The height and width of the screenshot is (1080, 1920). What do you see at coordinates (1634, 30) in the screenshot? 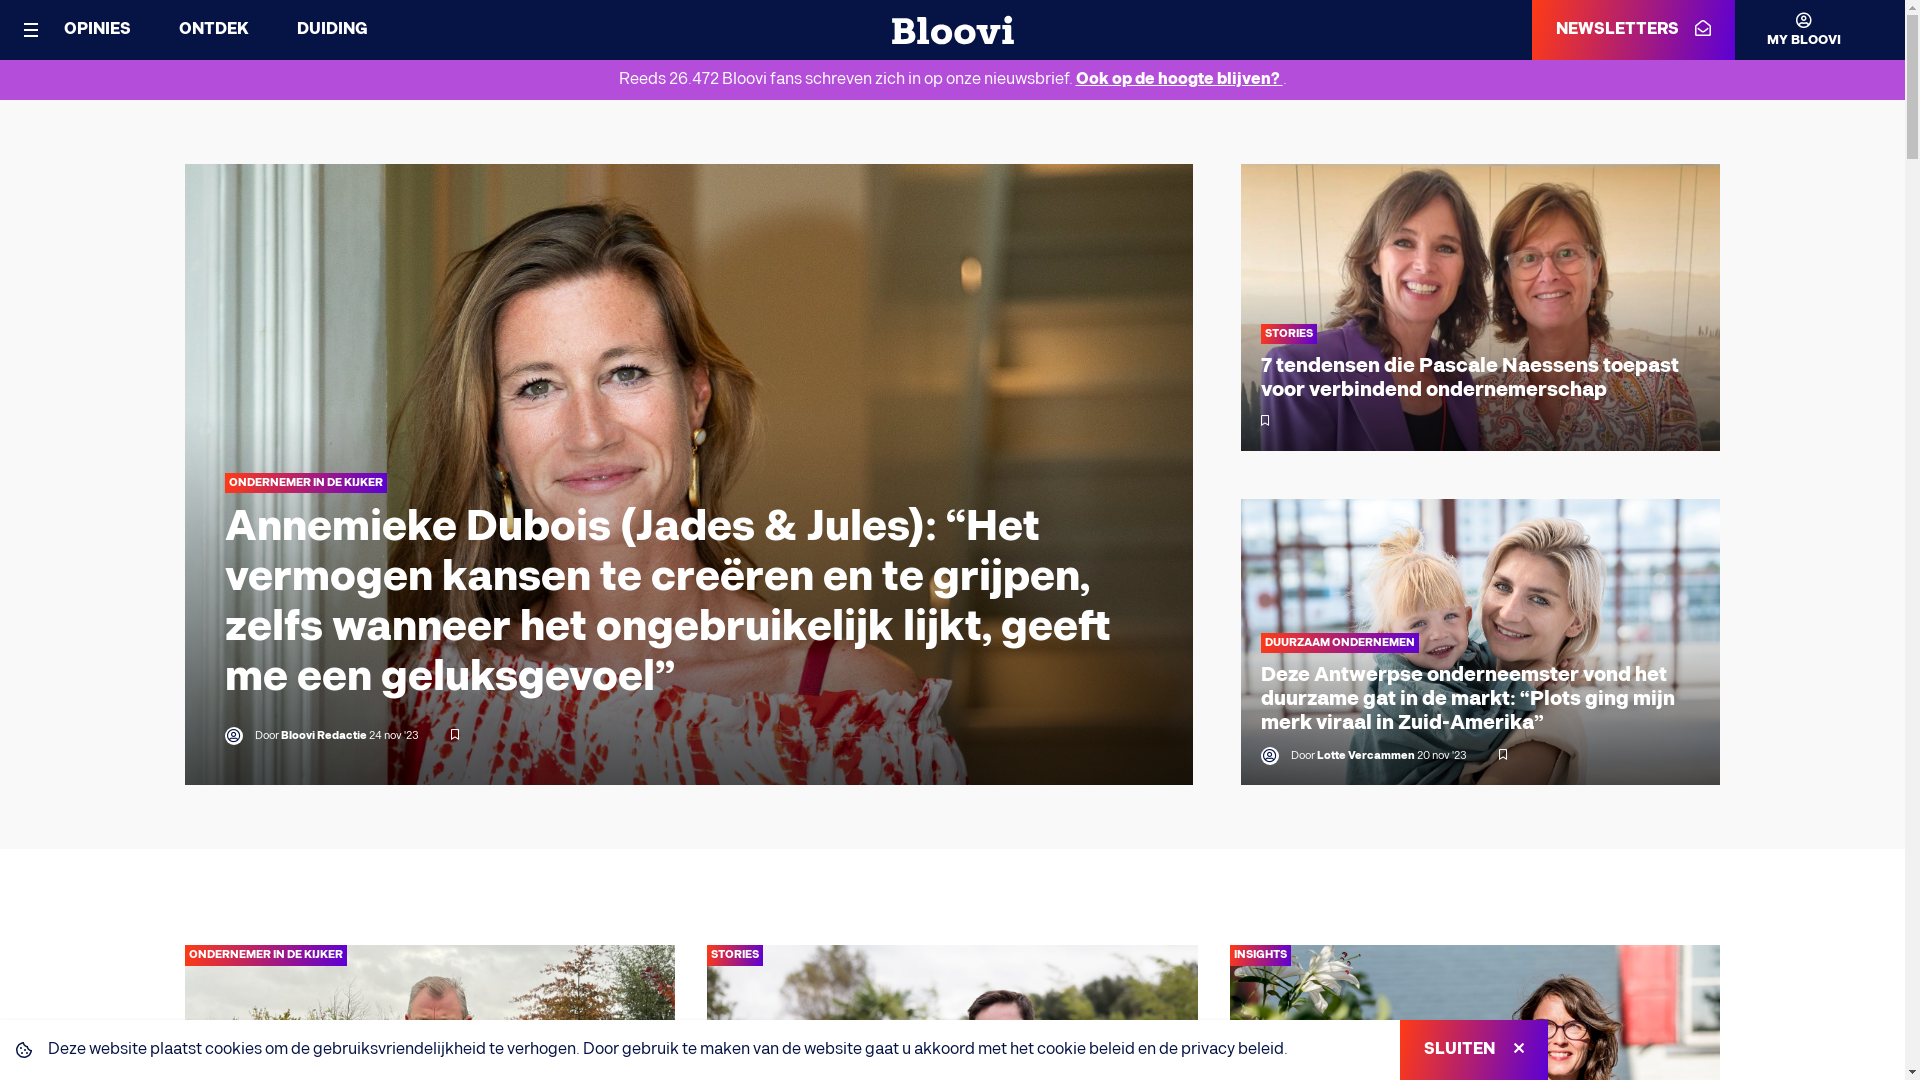
I see `NEWSLETTERS` at bounding box center [1634, 30].